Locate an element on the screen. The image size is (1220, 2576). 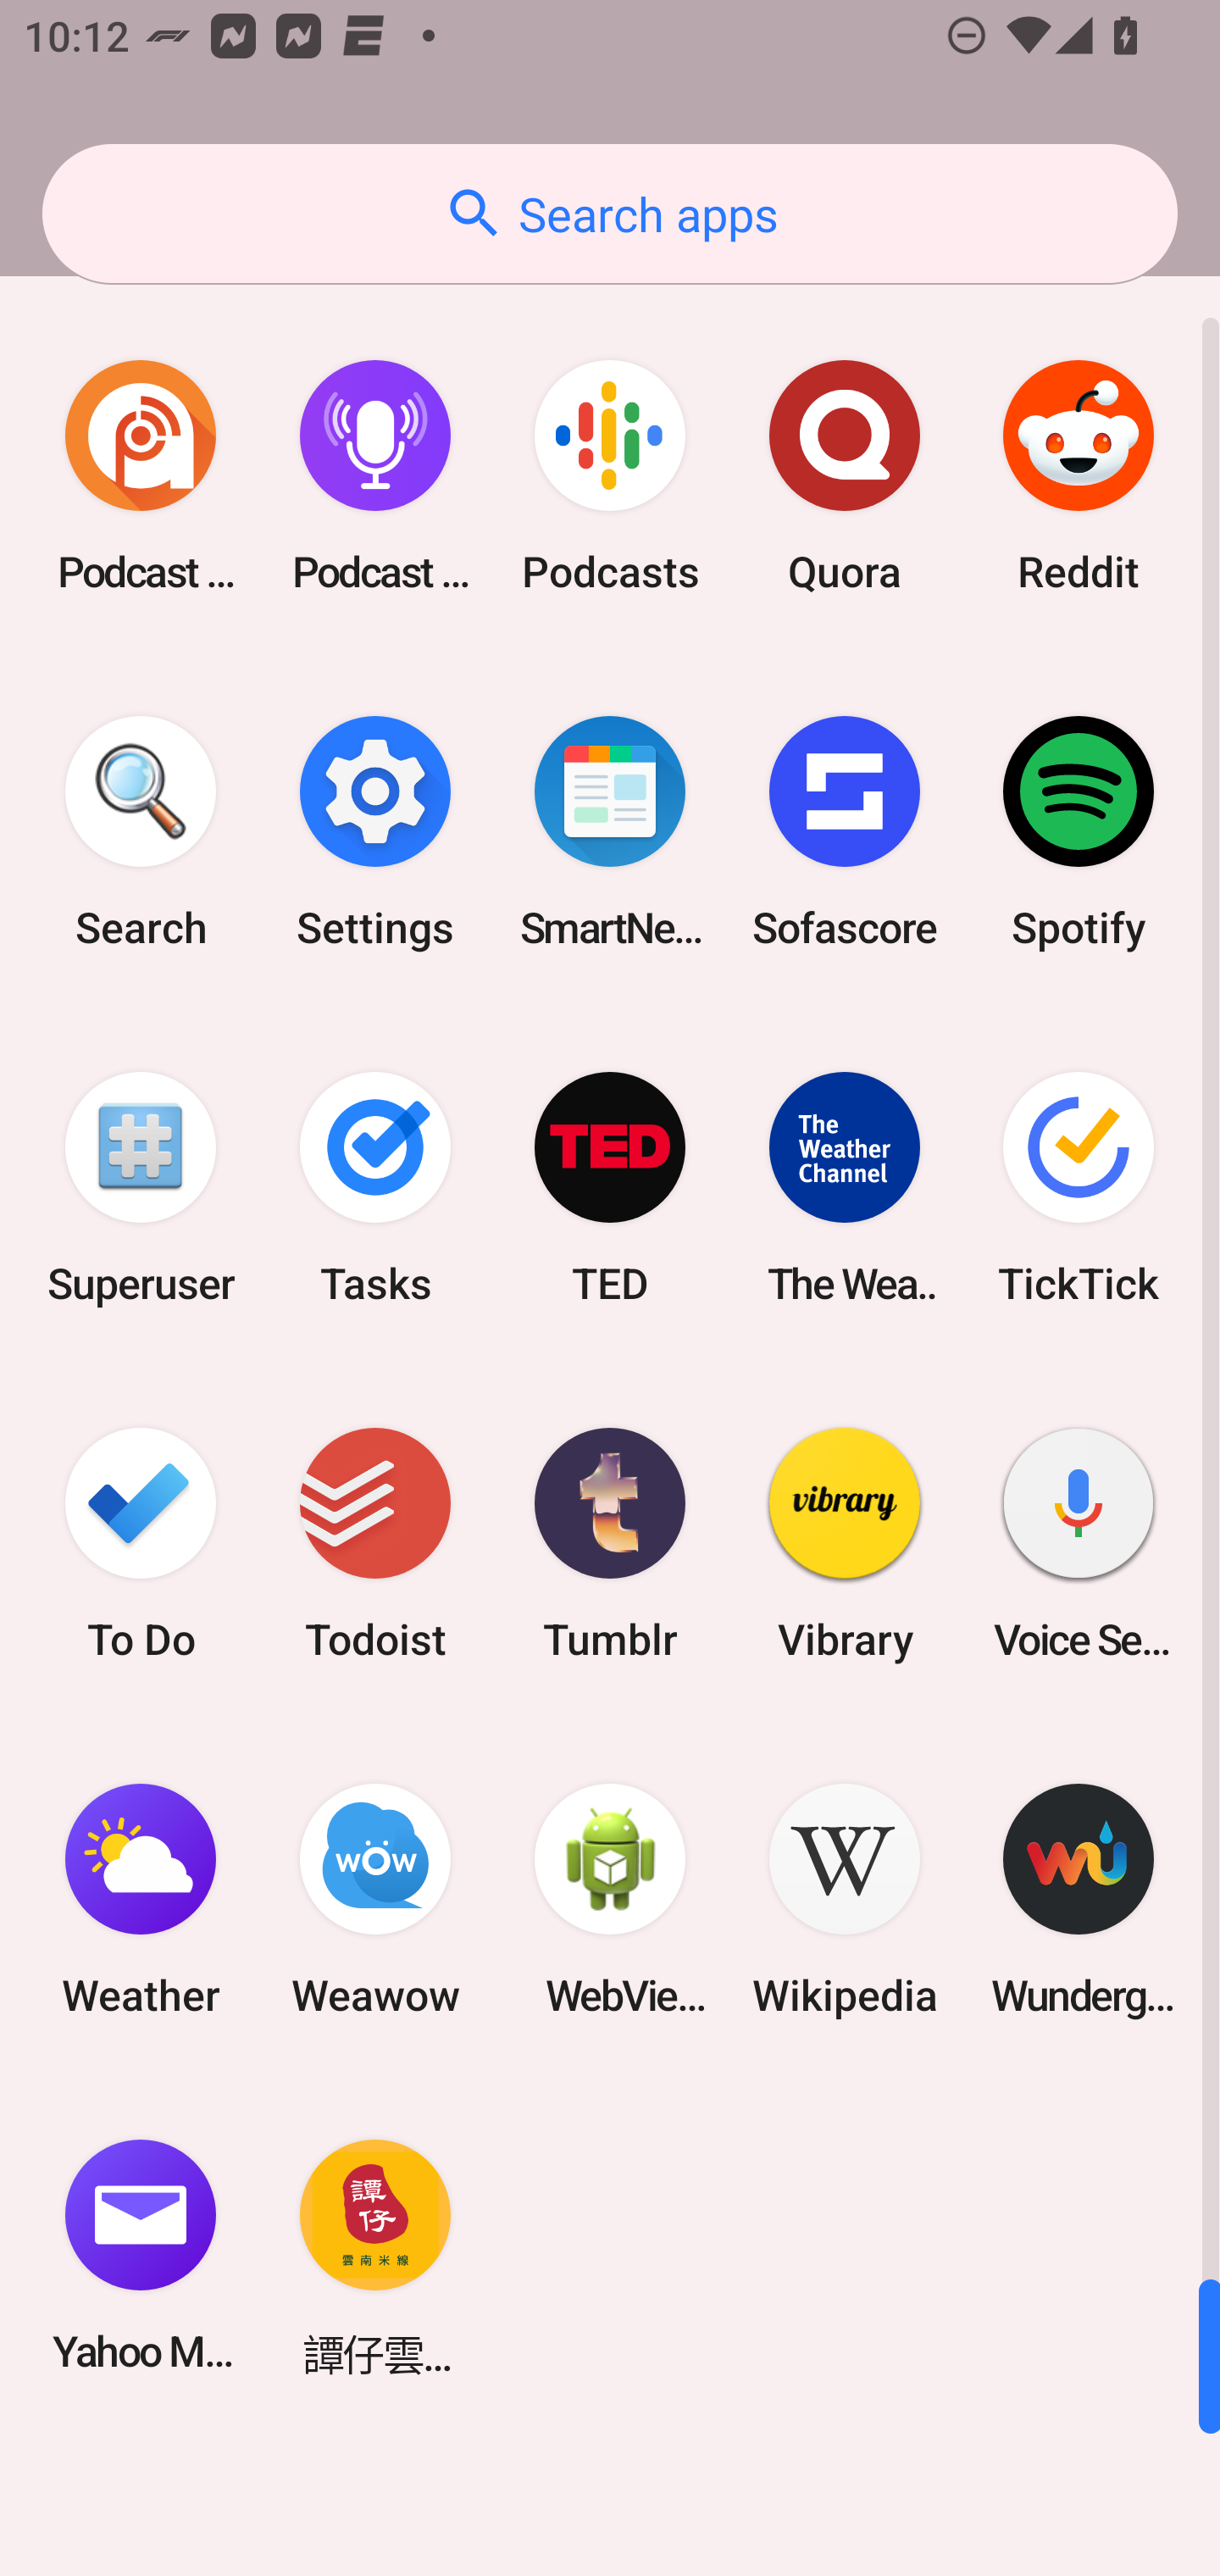
Weawow is located at coordinates (375, 1900).